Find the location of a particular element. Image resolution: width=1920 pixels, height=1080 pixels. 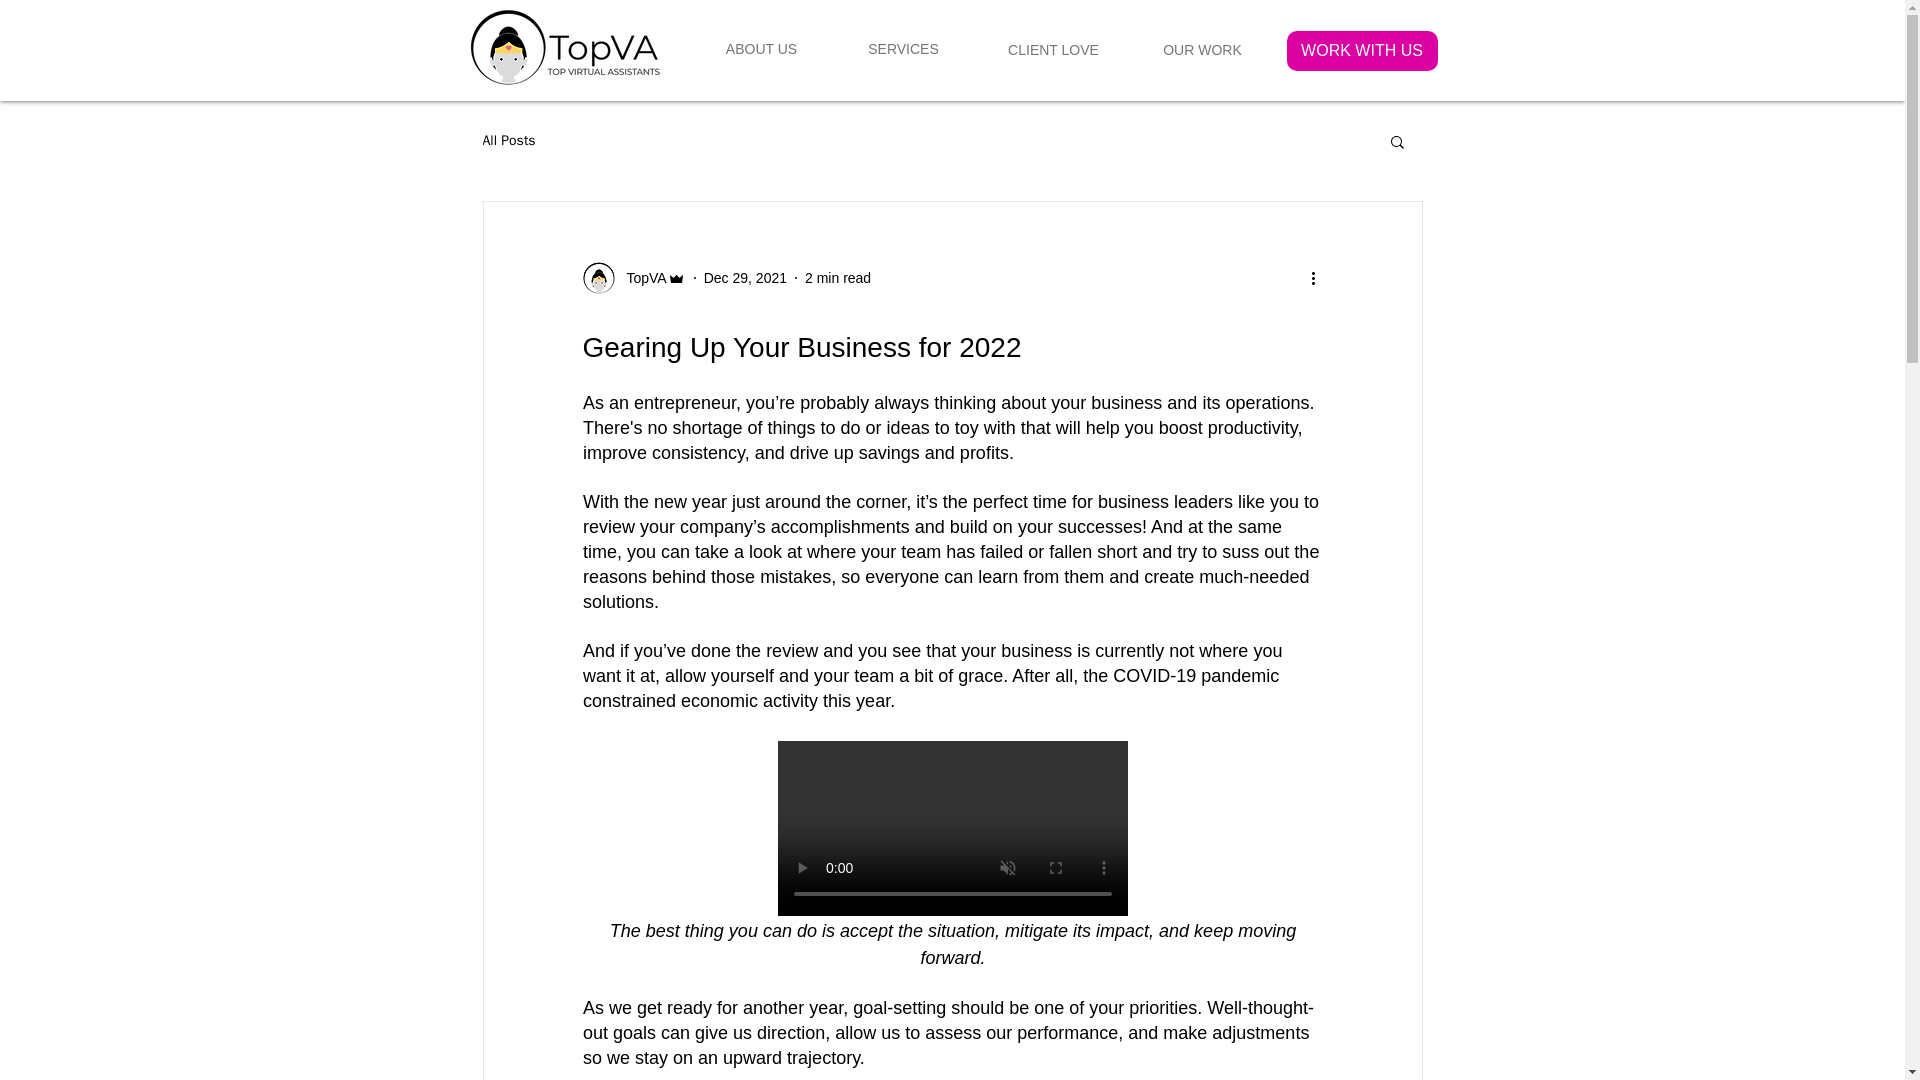

CLIENT LOVE is located at coordinates (1053, 51).